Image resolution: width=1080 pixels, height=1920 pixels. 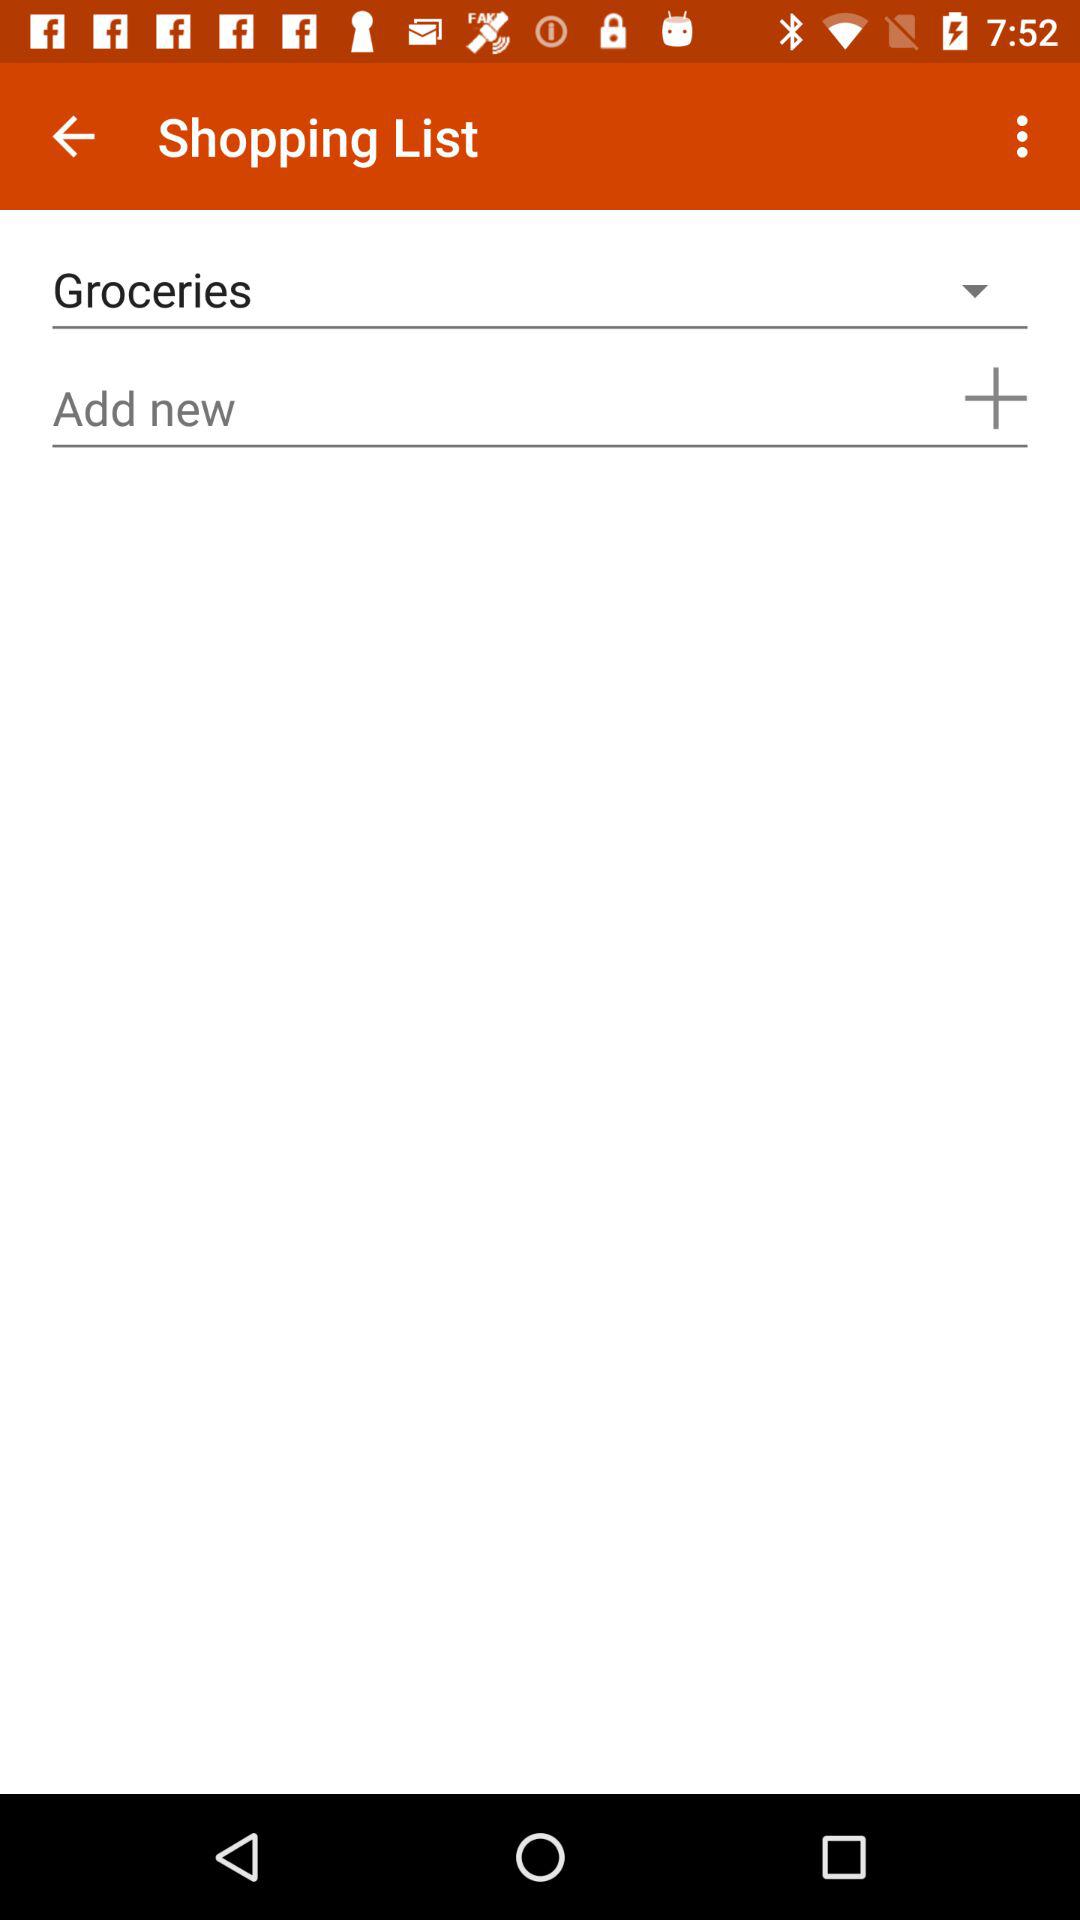 What do you see at coordinates (996, 398) in the screenshot?
I see `select to add option` at bounding box center [996, 398].